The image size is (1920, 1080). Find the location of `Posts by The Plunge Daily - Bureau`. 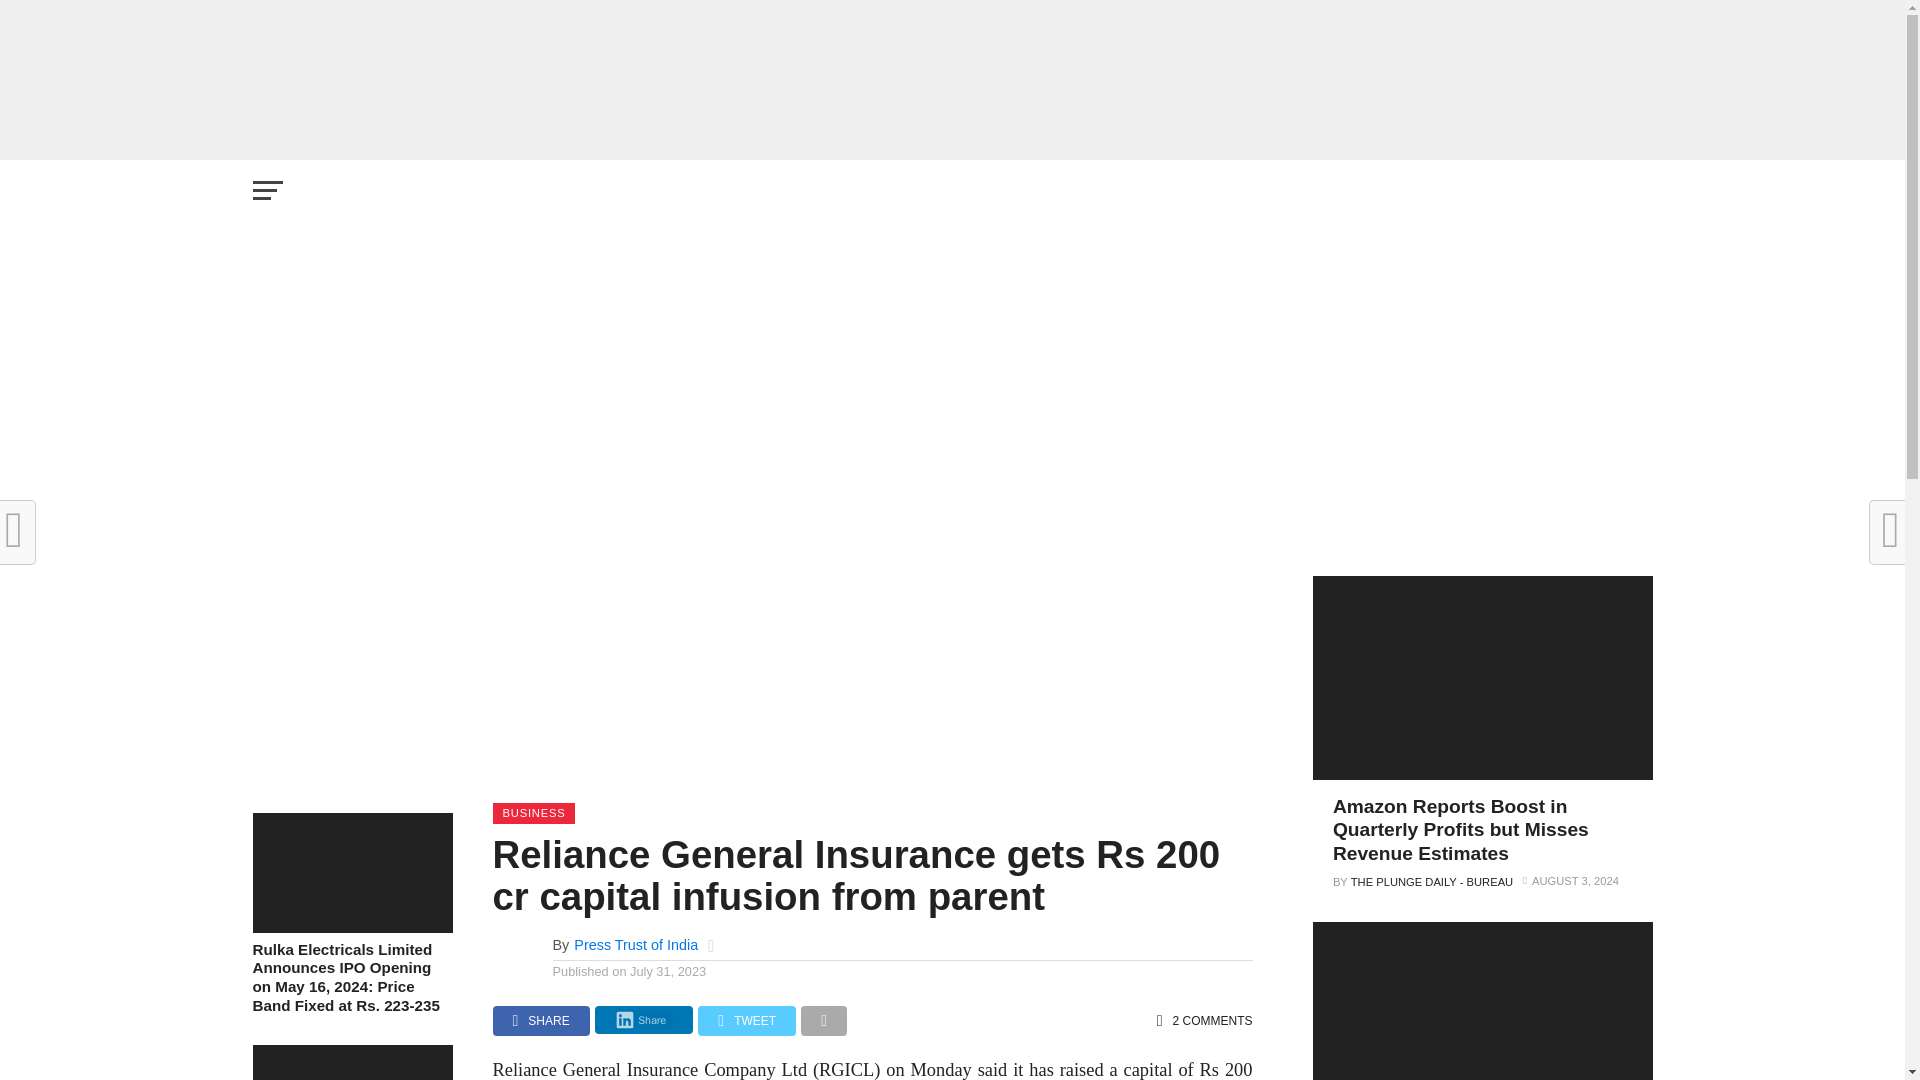

Posts by The Plunge Daily - Bureau is located at coordinates (1432, 881).